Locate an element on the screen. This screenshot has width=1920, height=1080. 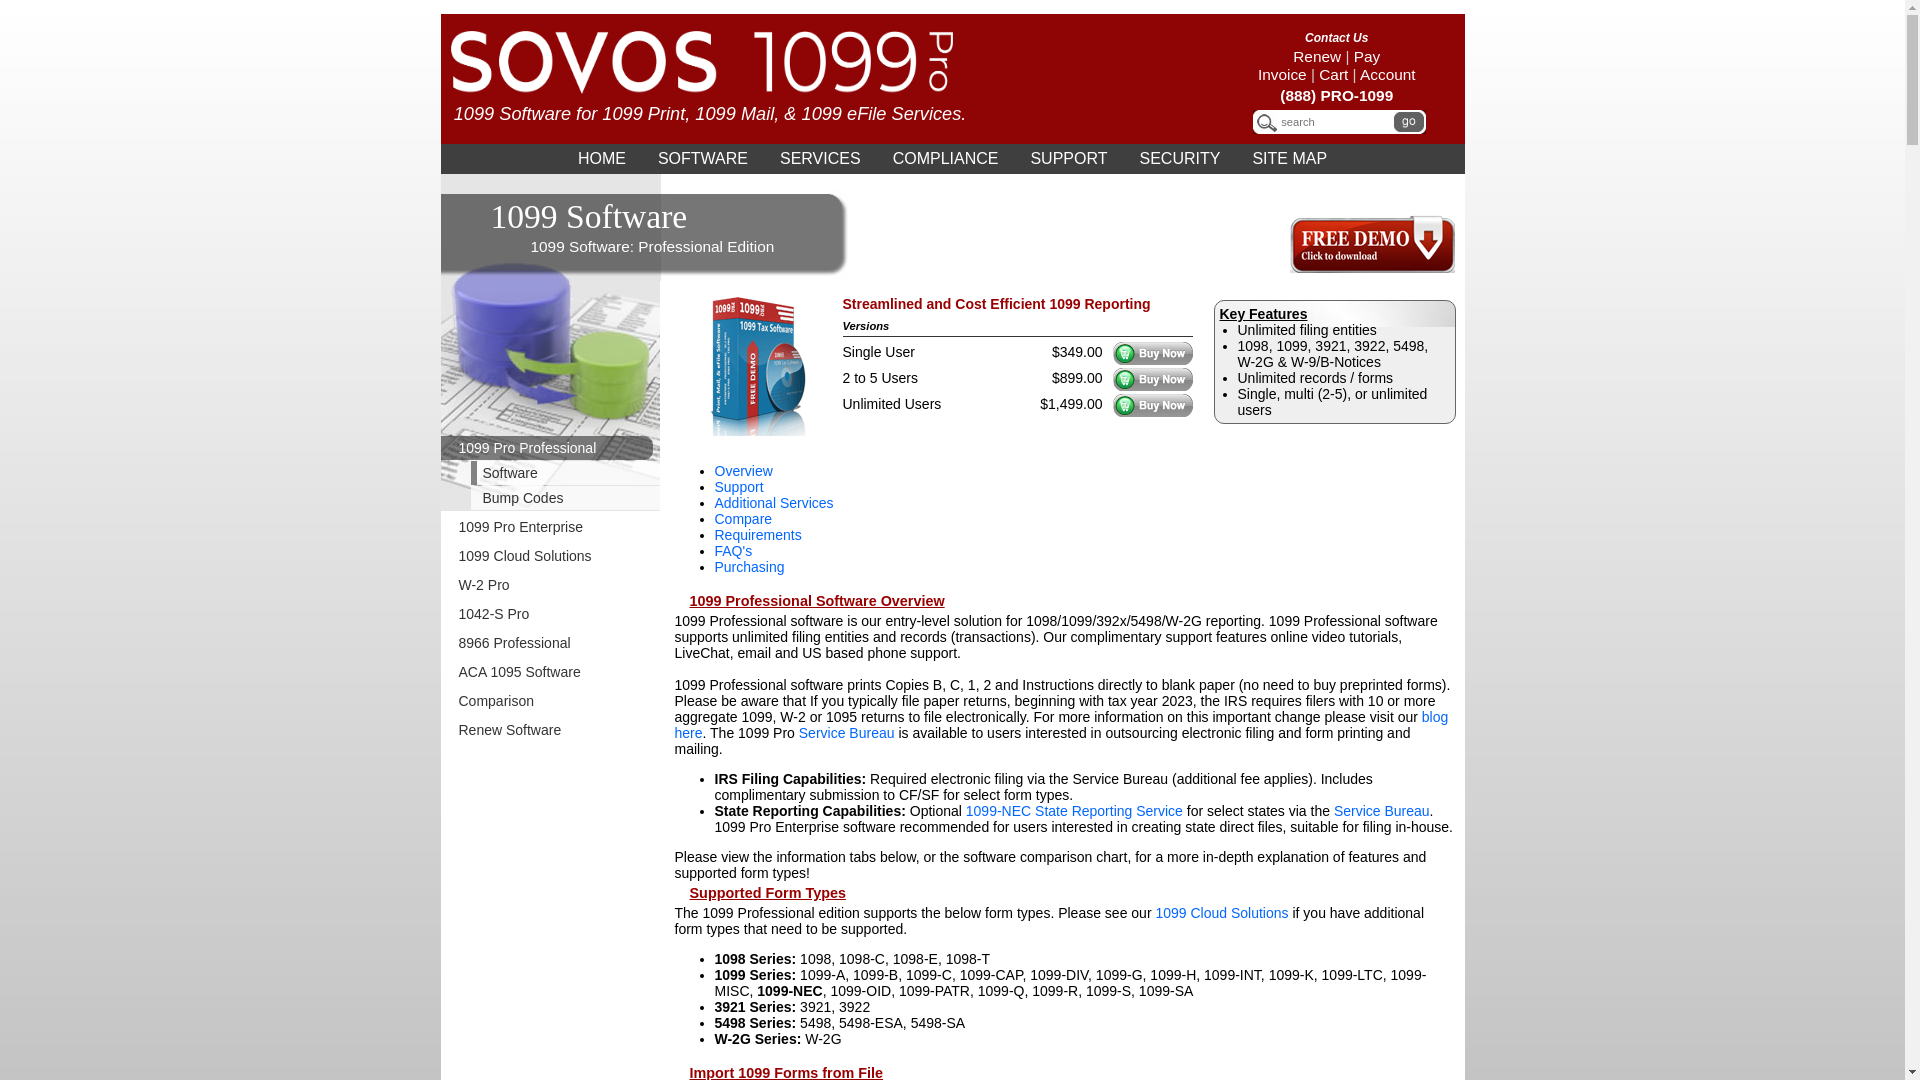
Support is located at coordinates (738, 487).